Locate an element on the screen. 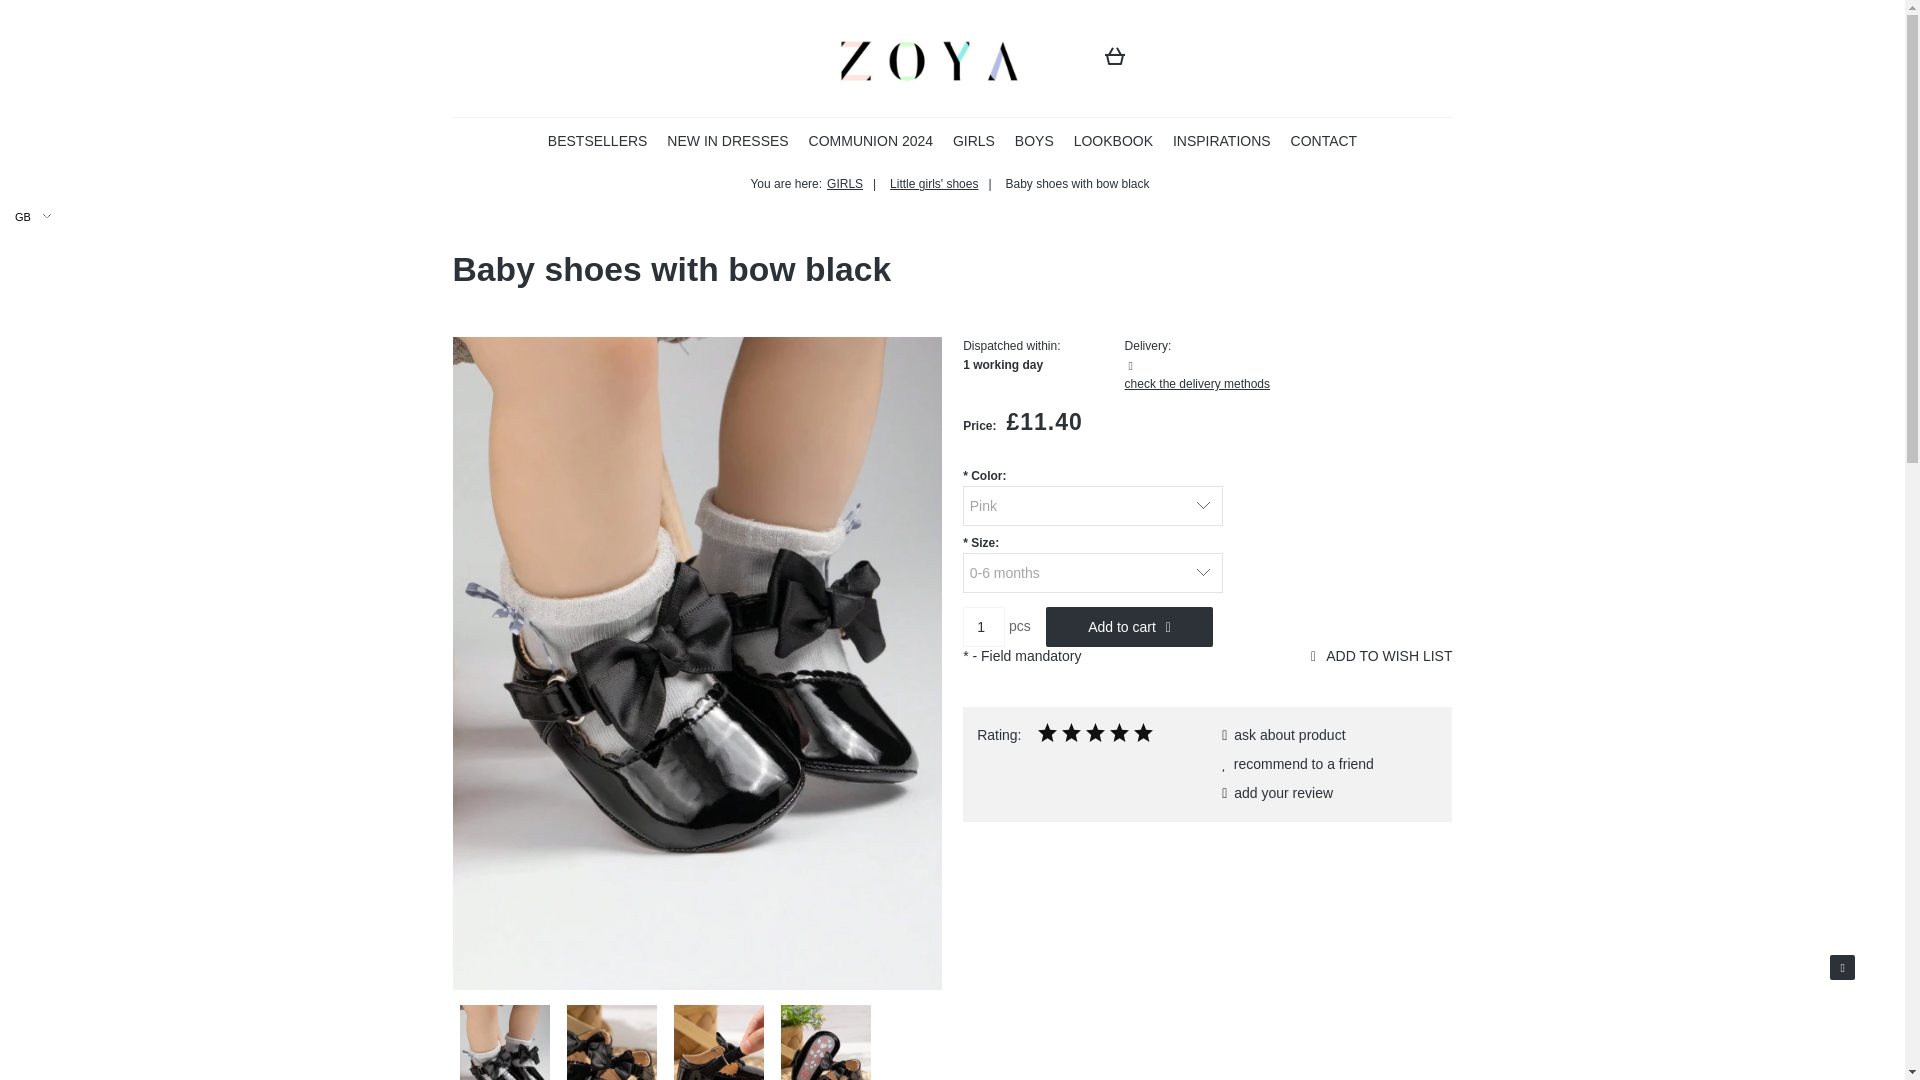 The height and width of the screenshot is (1080, 1920). CONTACT is located at coordinates (1324, 140).